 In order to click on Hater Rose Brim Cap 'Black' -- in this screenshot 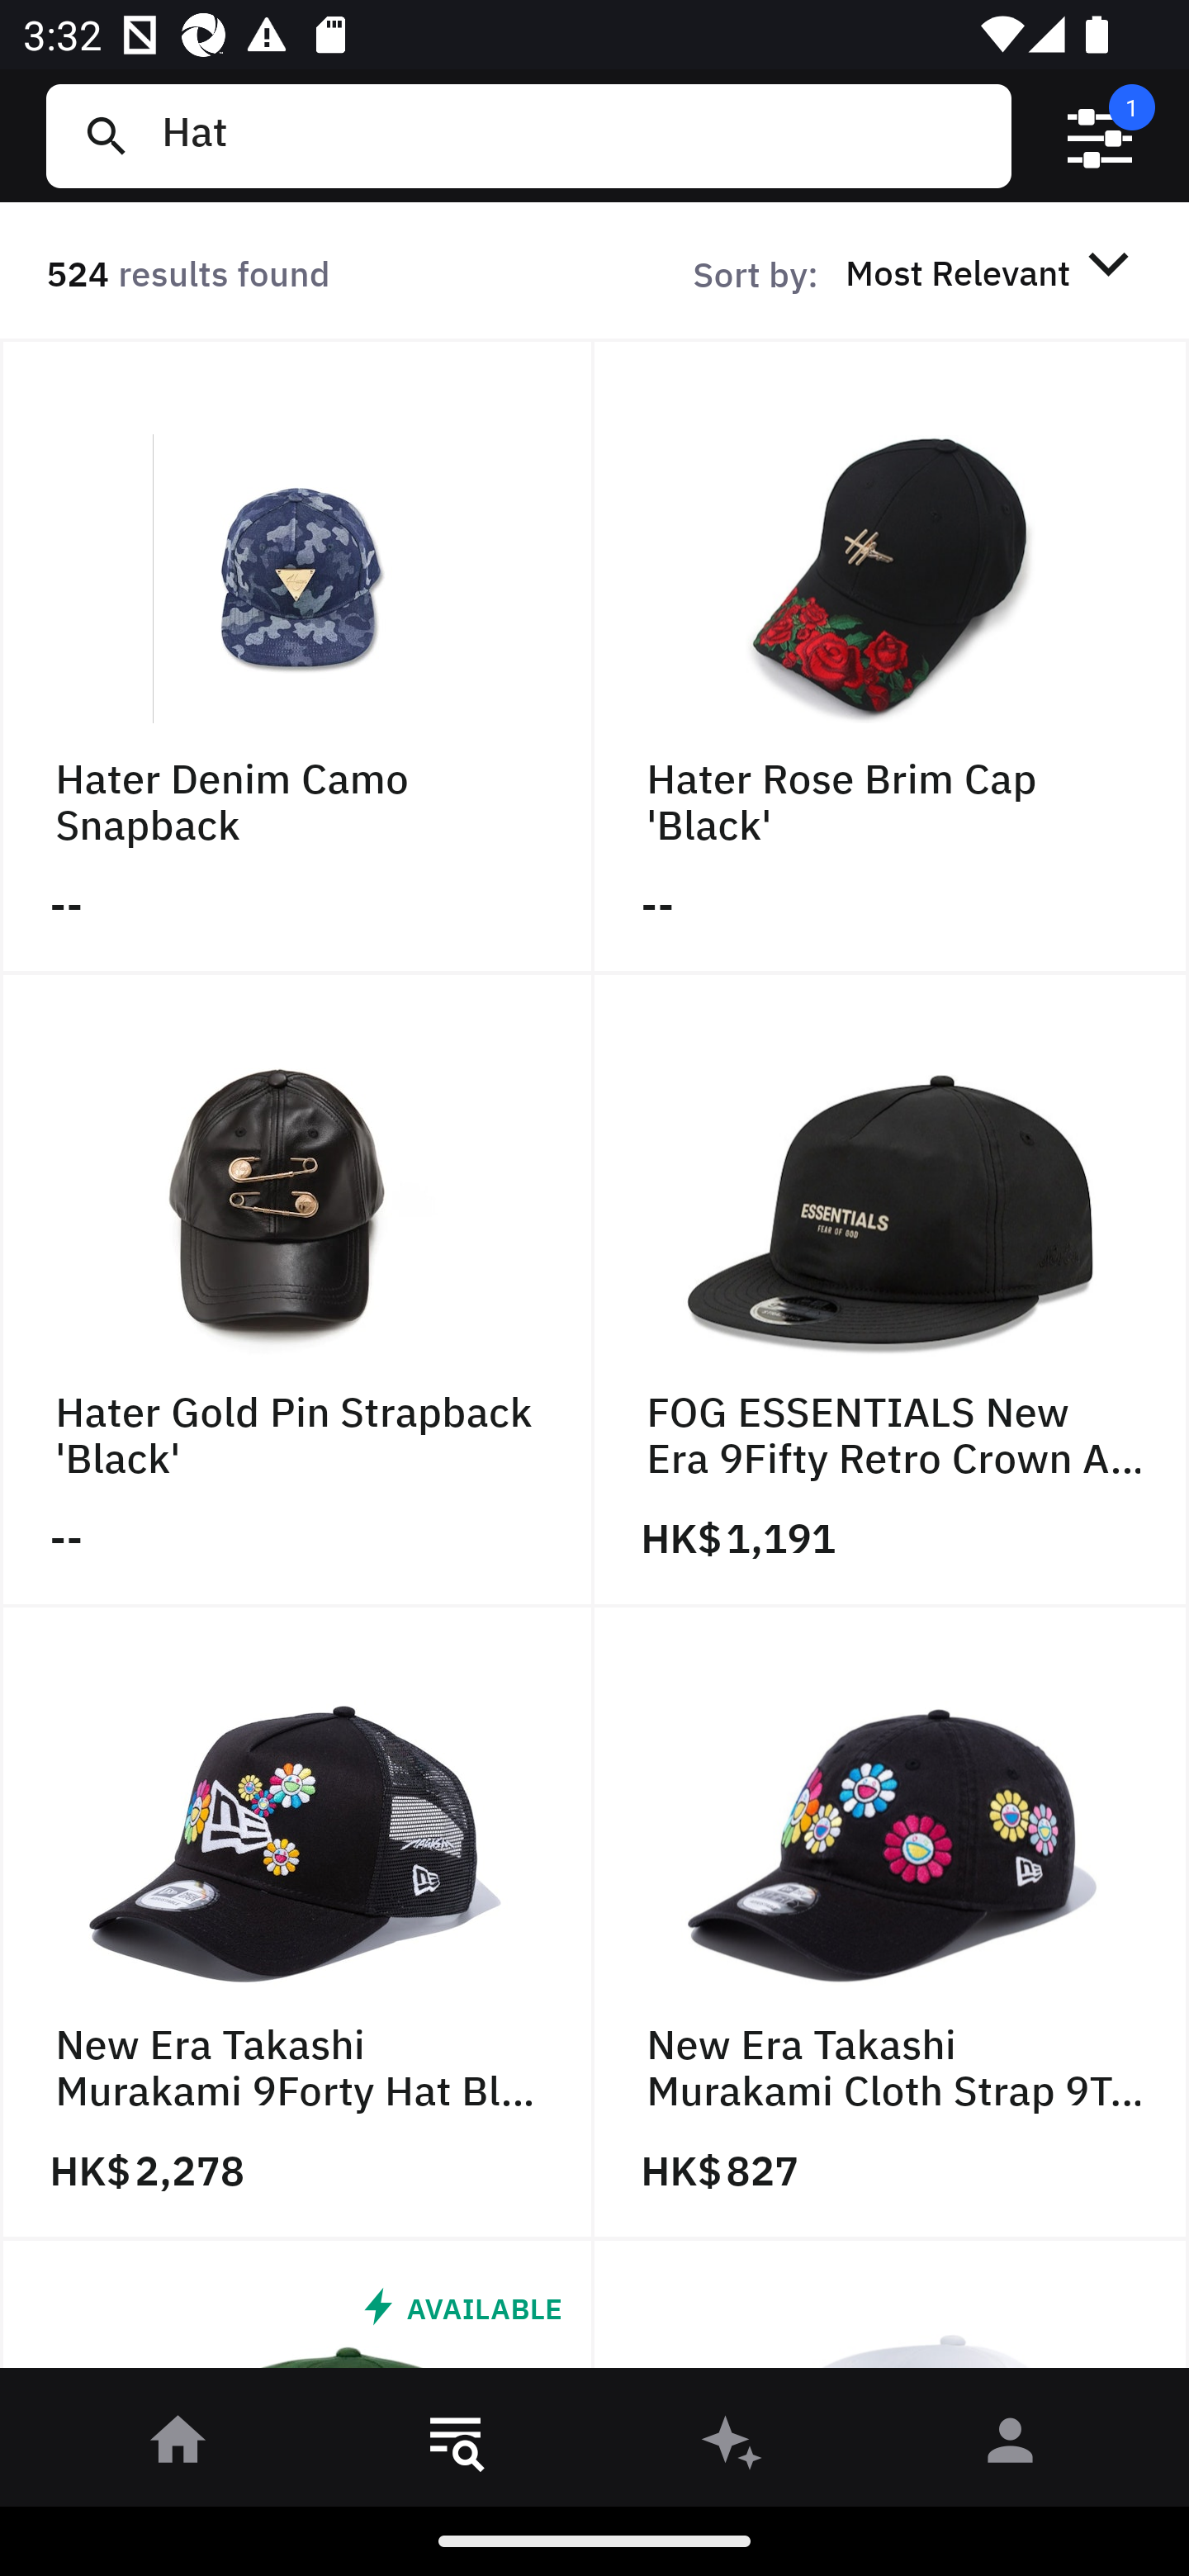, I will do `click(892, 656)`.